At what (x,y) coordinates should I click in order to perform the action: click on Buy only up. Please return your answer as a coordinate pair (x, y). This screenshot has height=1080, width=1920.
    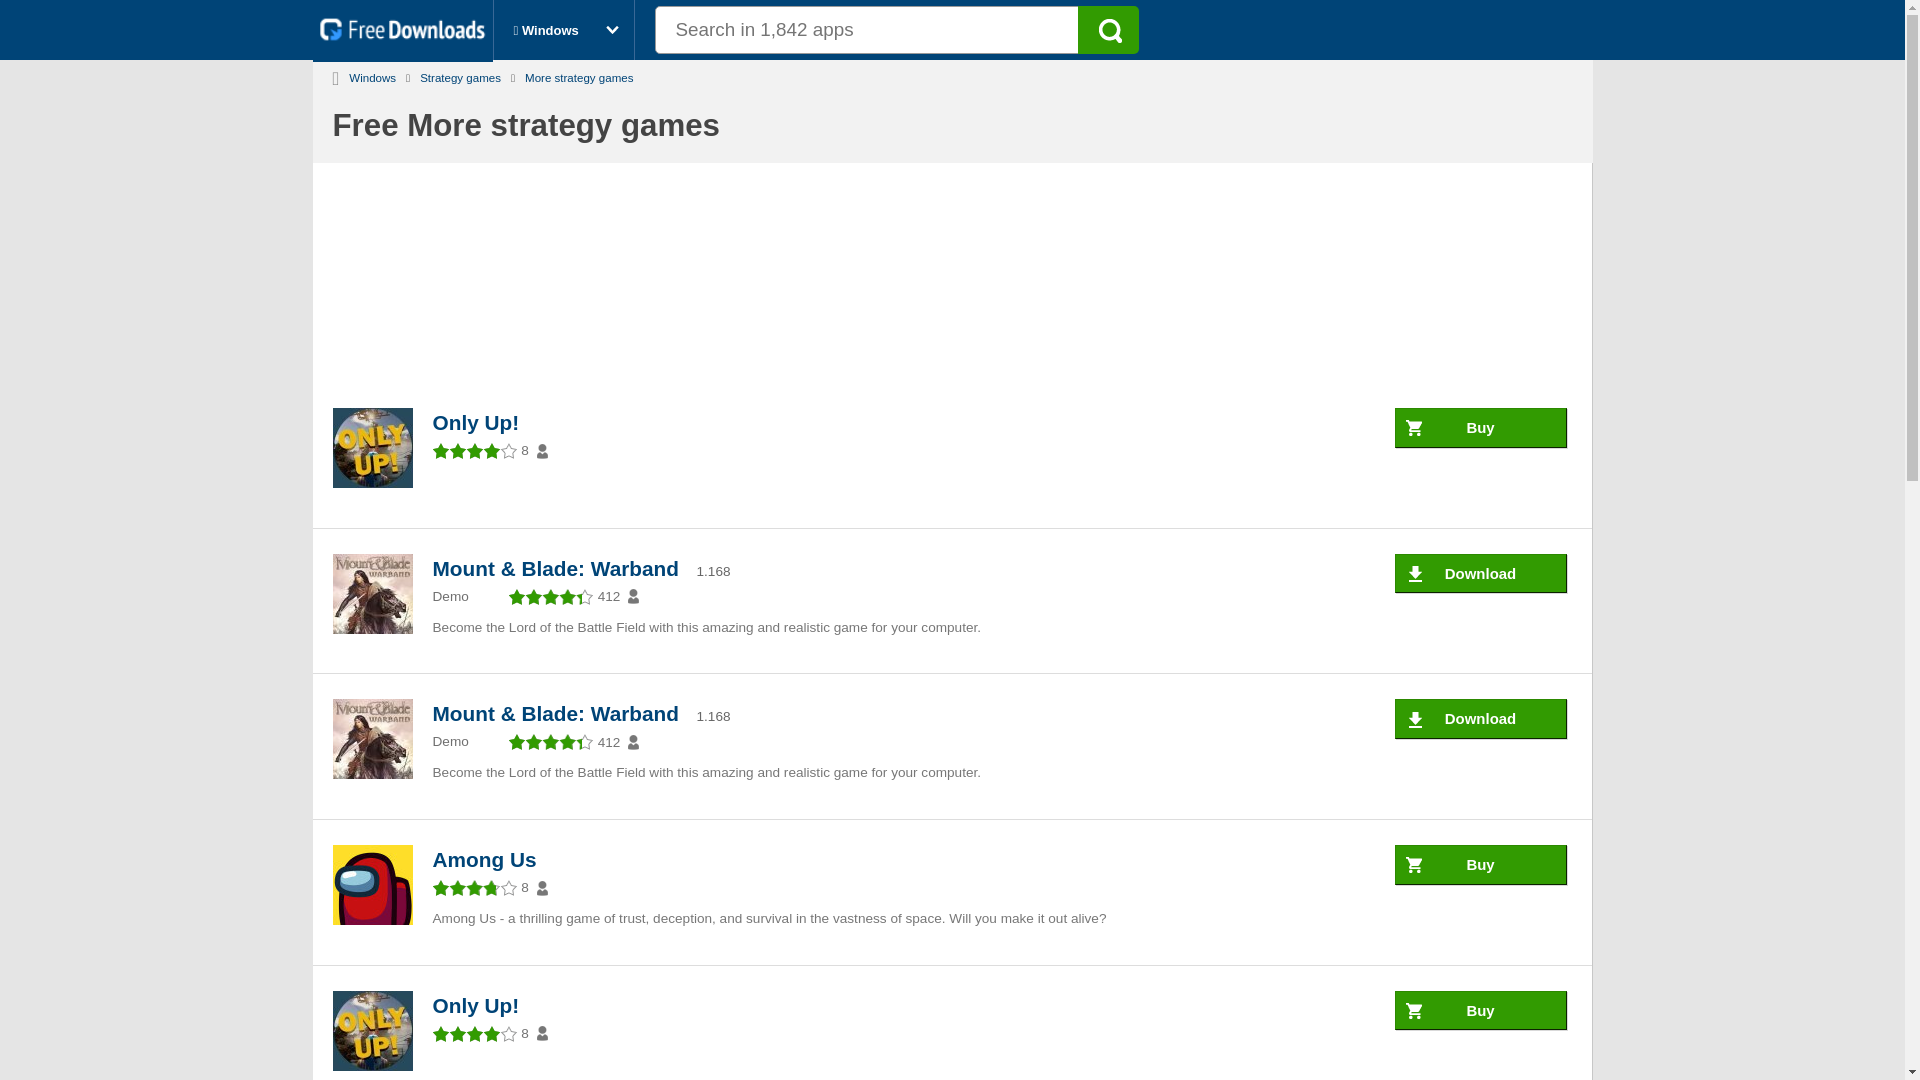
    Looking at the image, I should click on (1480, 428).